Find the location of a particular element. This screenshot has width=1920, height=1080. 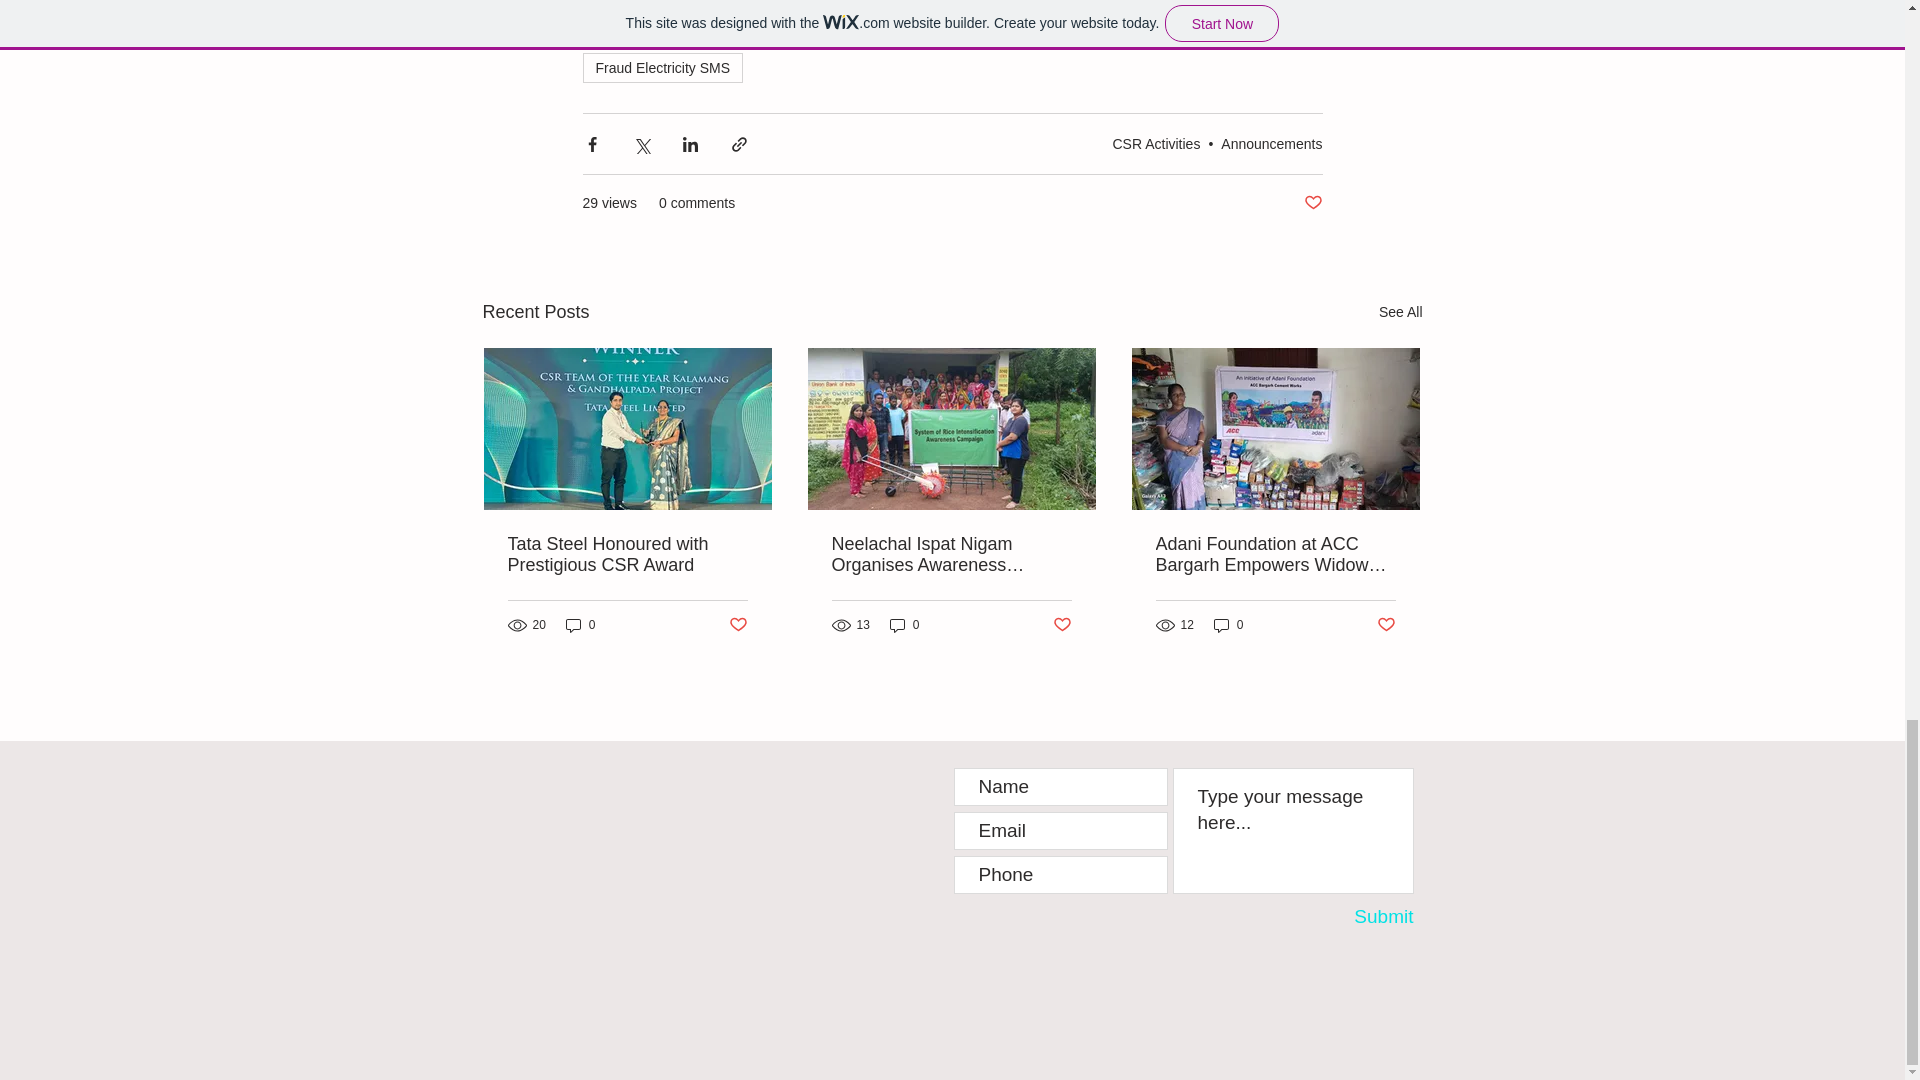

TPSODL News is located at coordinates (784, 3).